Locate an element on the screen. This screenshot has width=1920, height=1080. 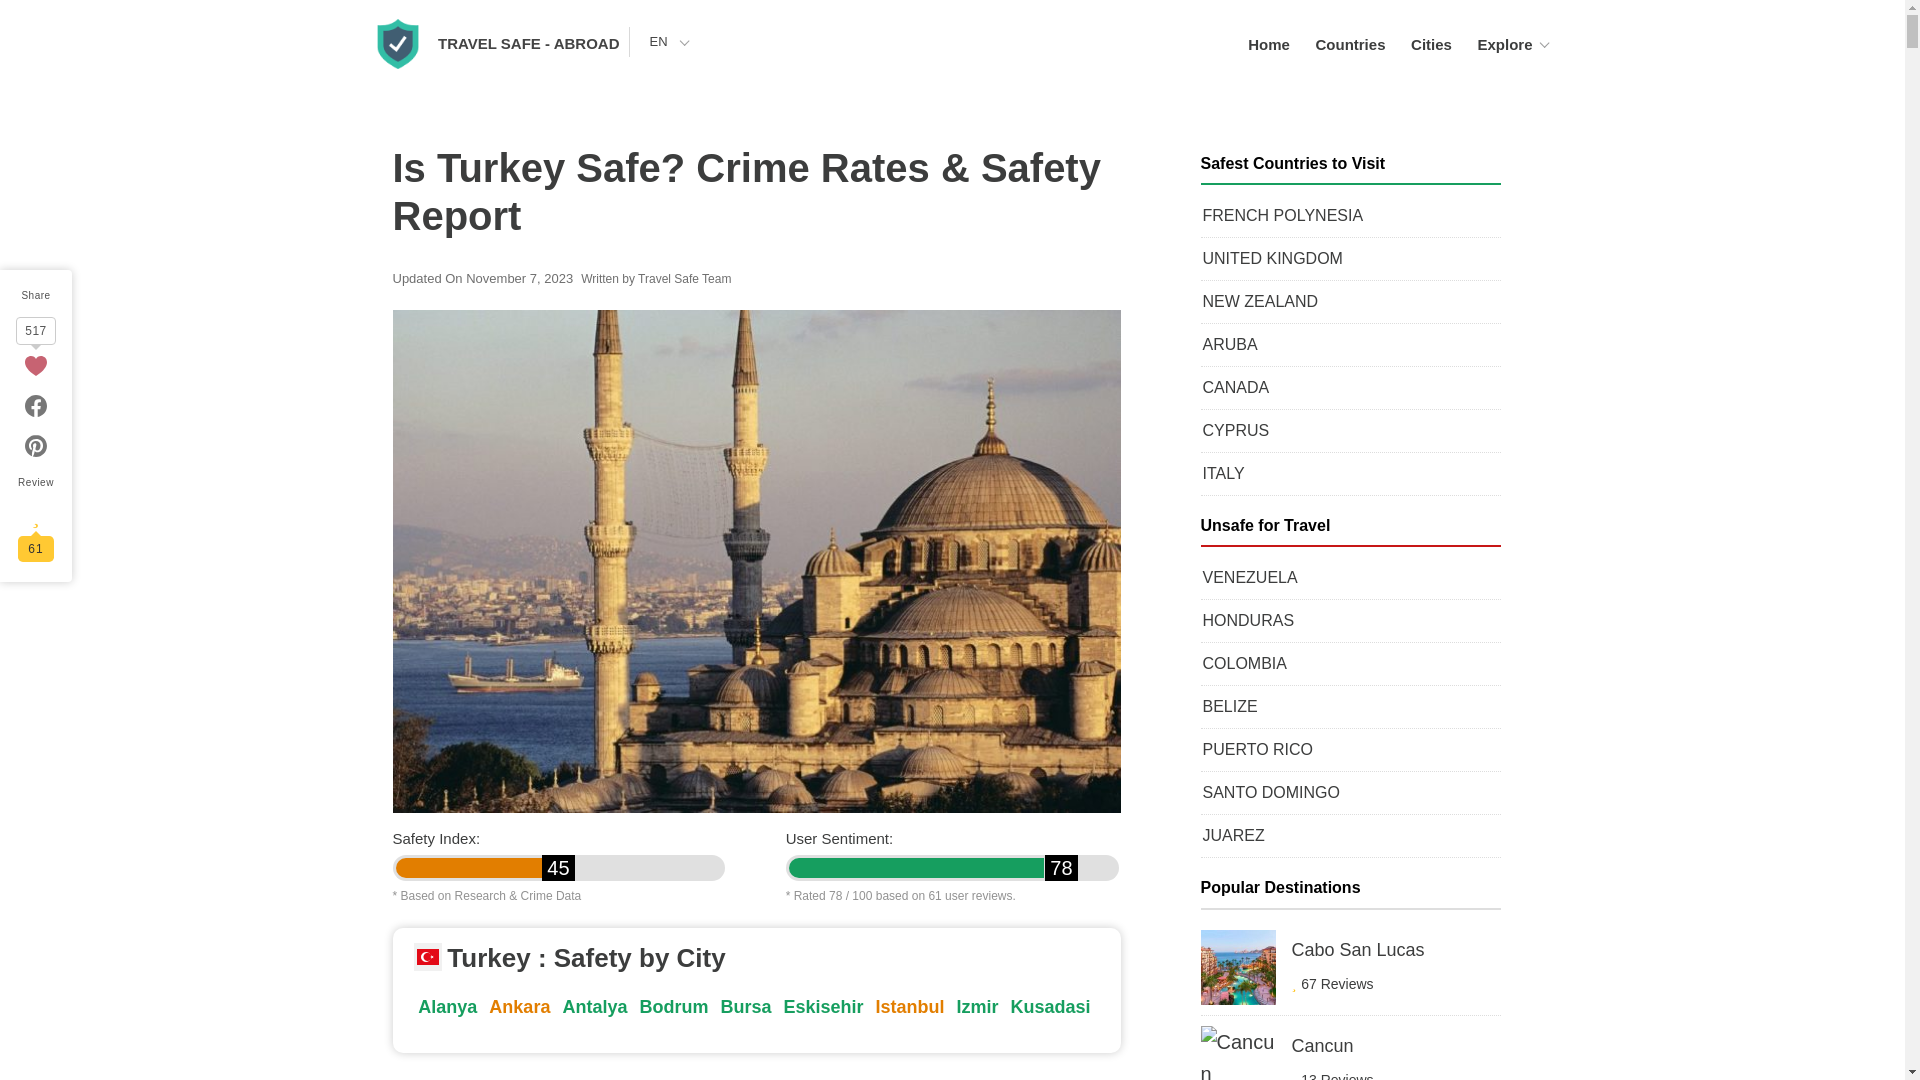
Istanbul is located at coordinates (910, 1006).